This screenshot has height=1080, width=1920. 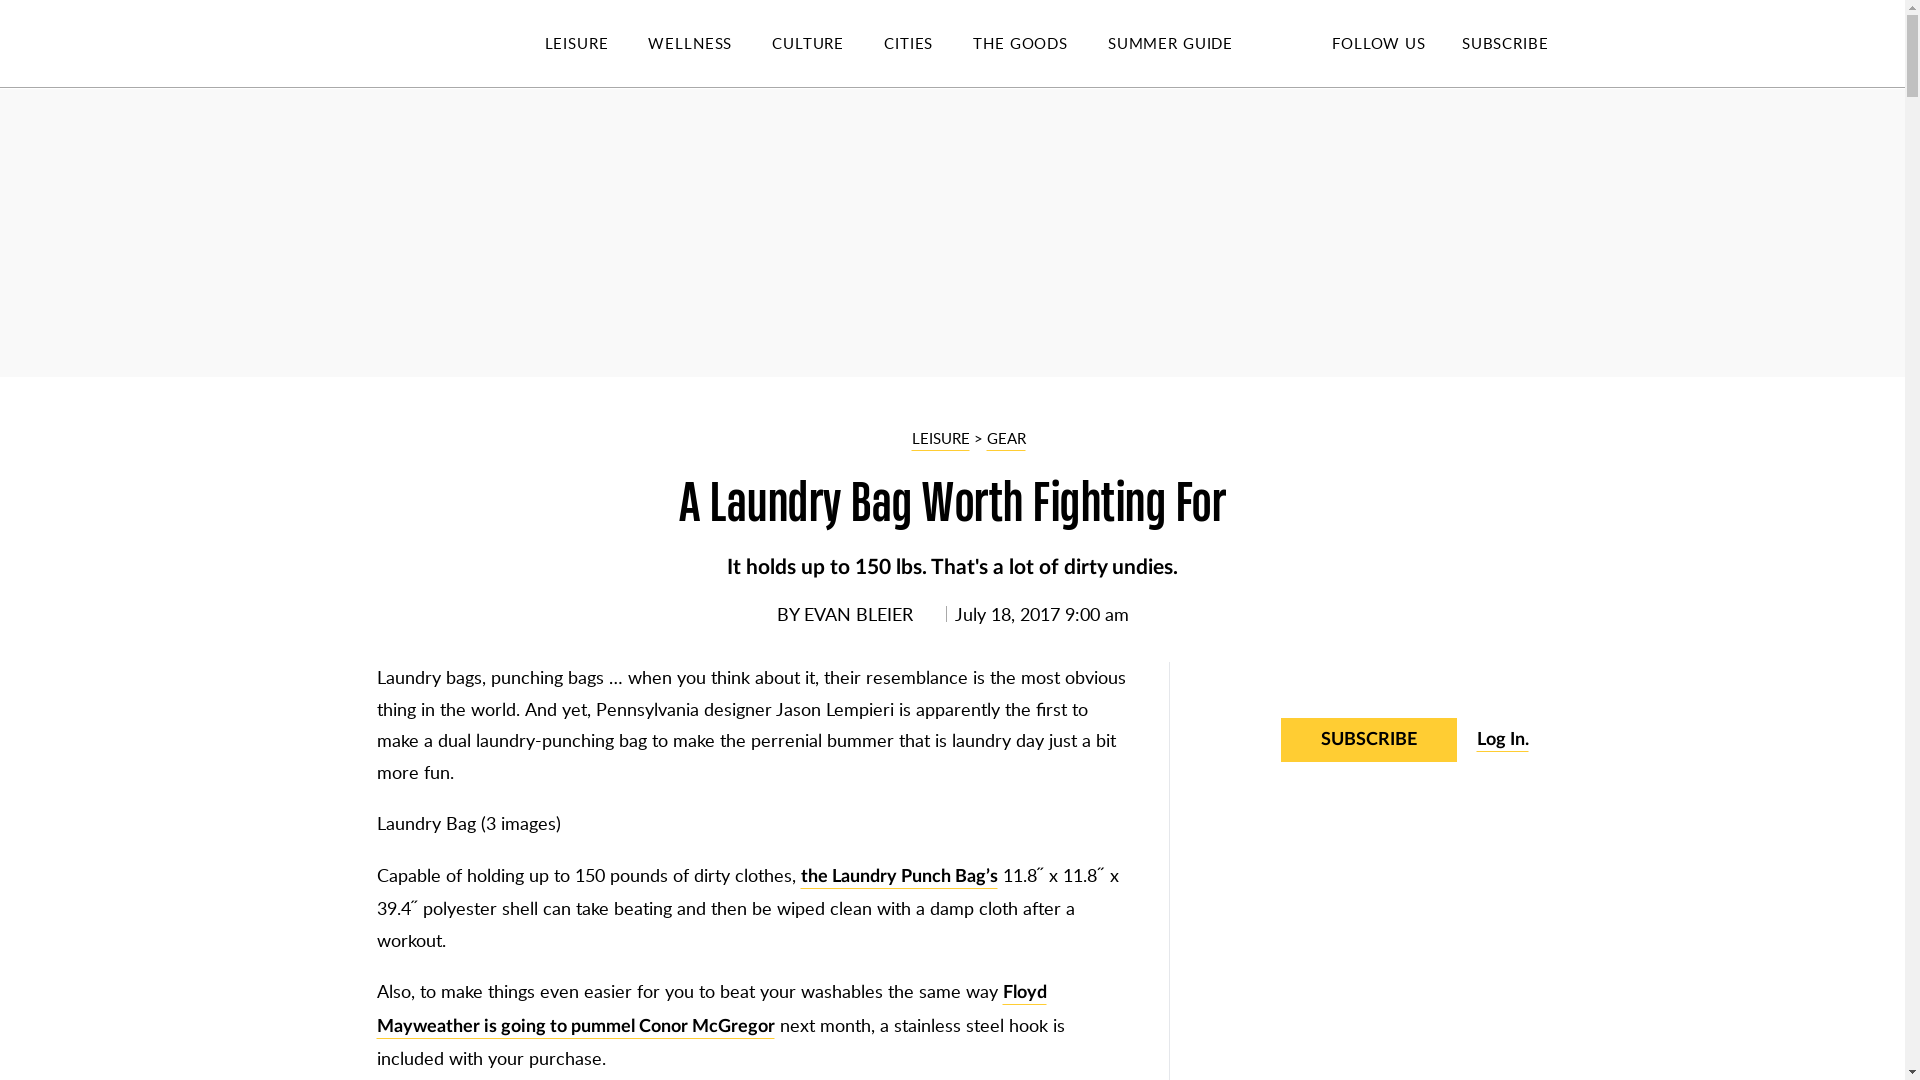 What do you see at coordinates (1378, 42) in the screenshot?
I see `FOLLOW US` at bounding box center [1378, 42].